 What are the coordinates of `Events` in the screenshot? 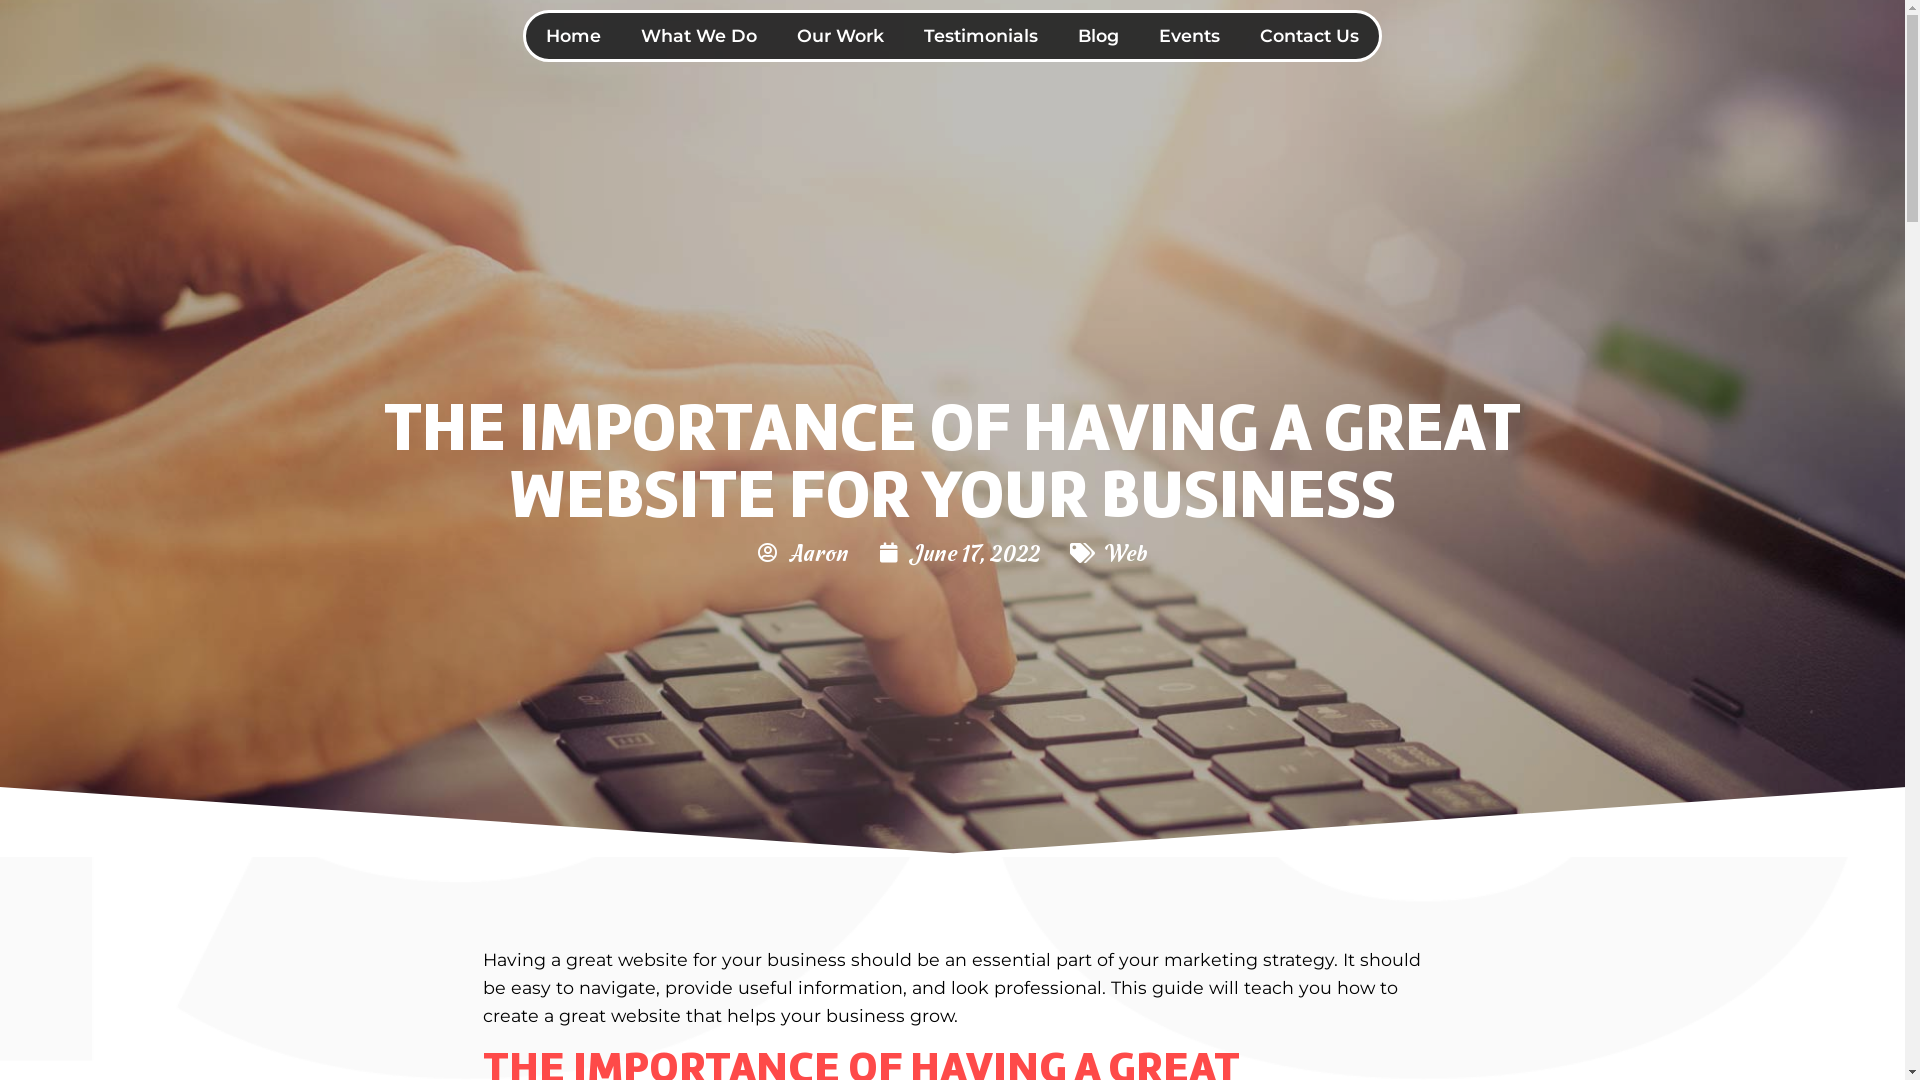 It's located at (1190, 36).